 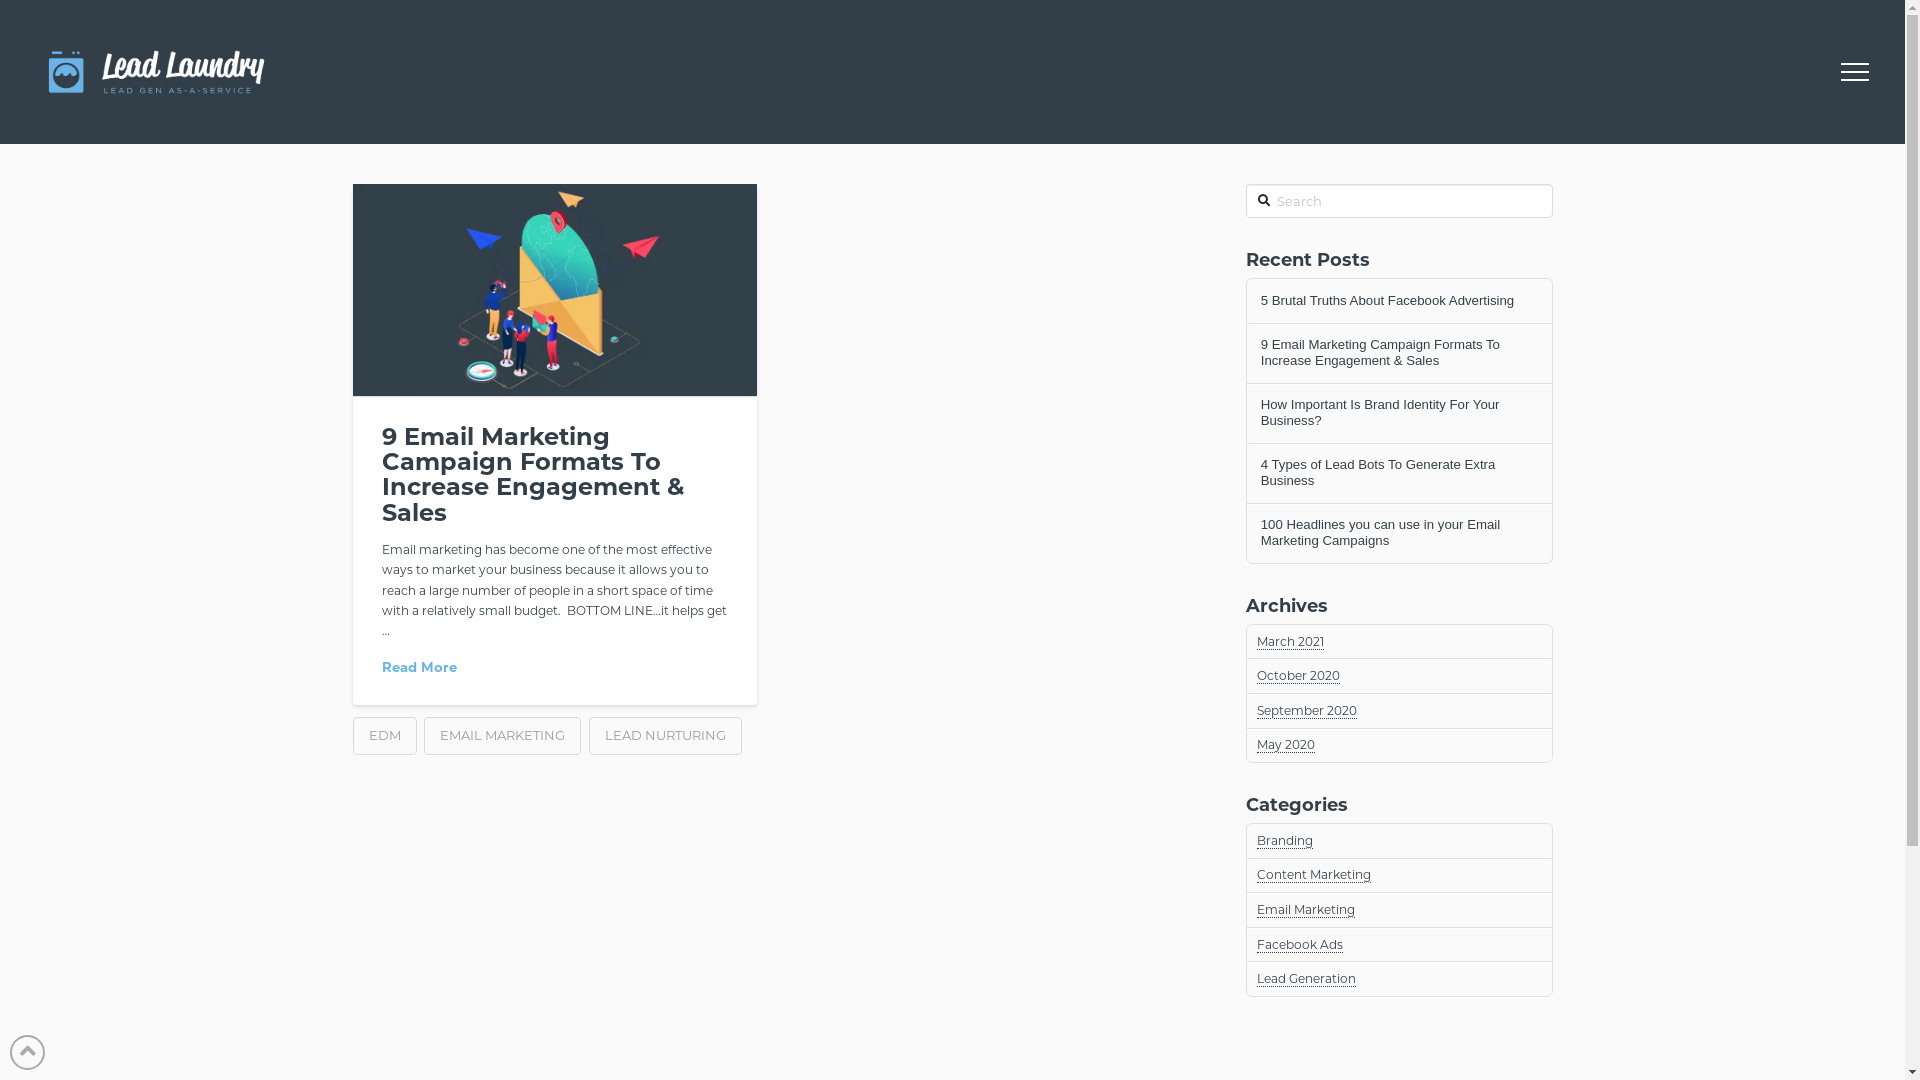 What do you see at coordinates (1307, 711) in the screenshot?
I see `September 2020` at bounding box center [1307, 711].